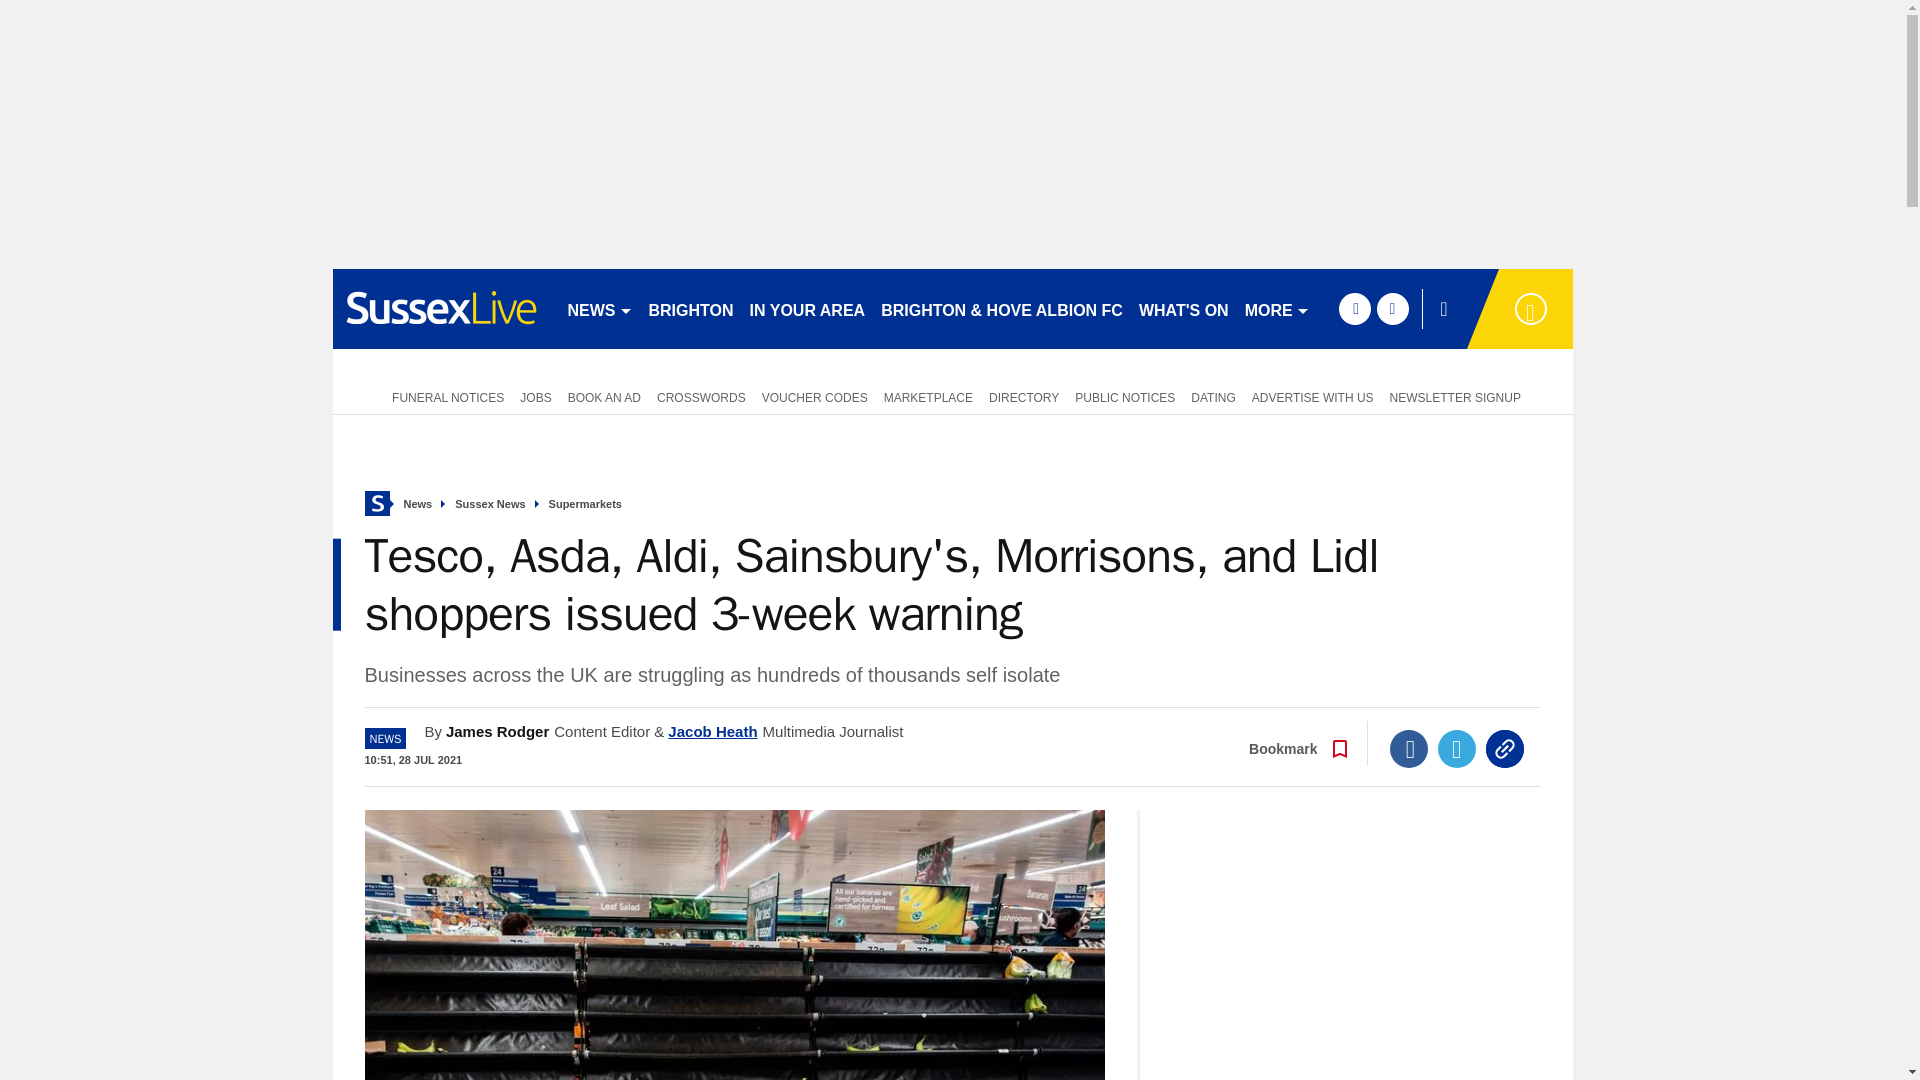  Describe the element at coordinates (701, 396) in the screenshot. I see `CROSSWORDS` at that location.